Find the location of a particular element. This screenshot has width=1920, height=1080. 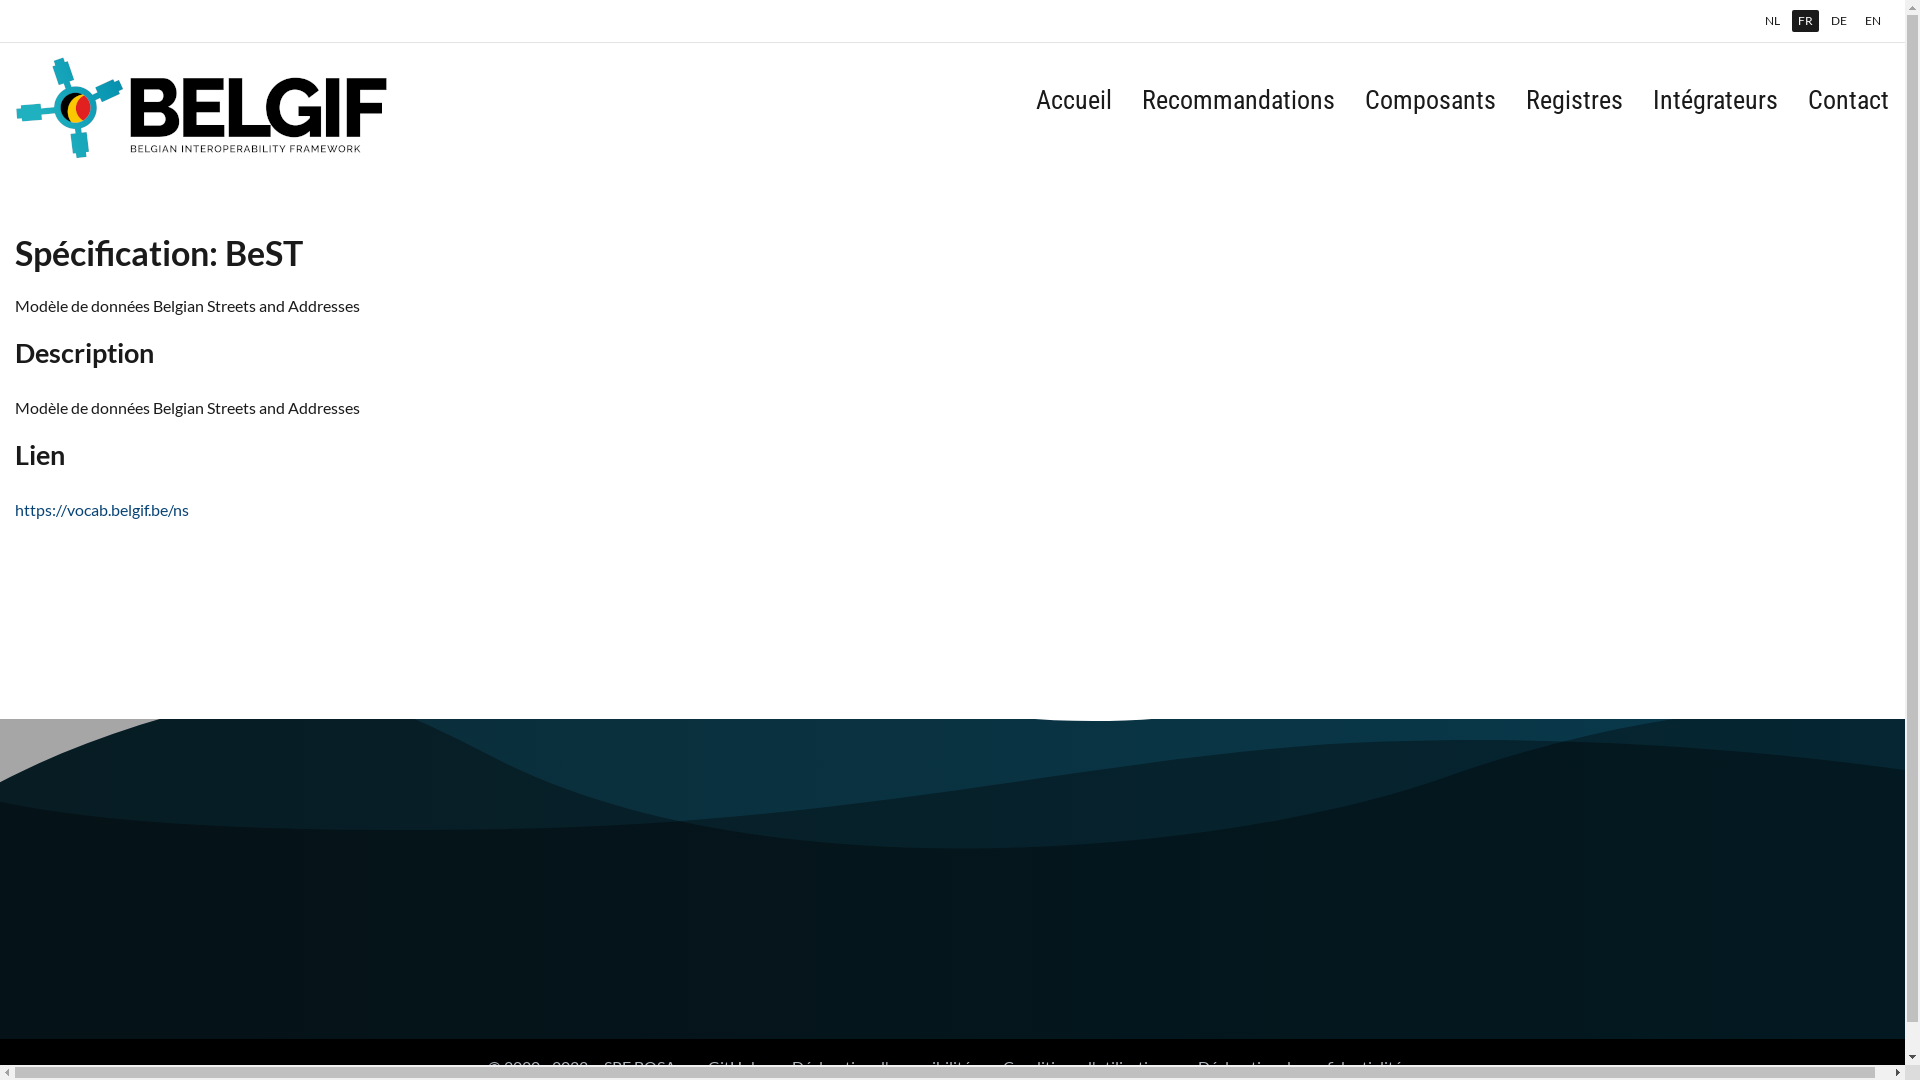

NL is located at coordinates (1772, 21).